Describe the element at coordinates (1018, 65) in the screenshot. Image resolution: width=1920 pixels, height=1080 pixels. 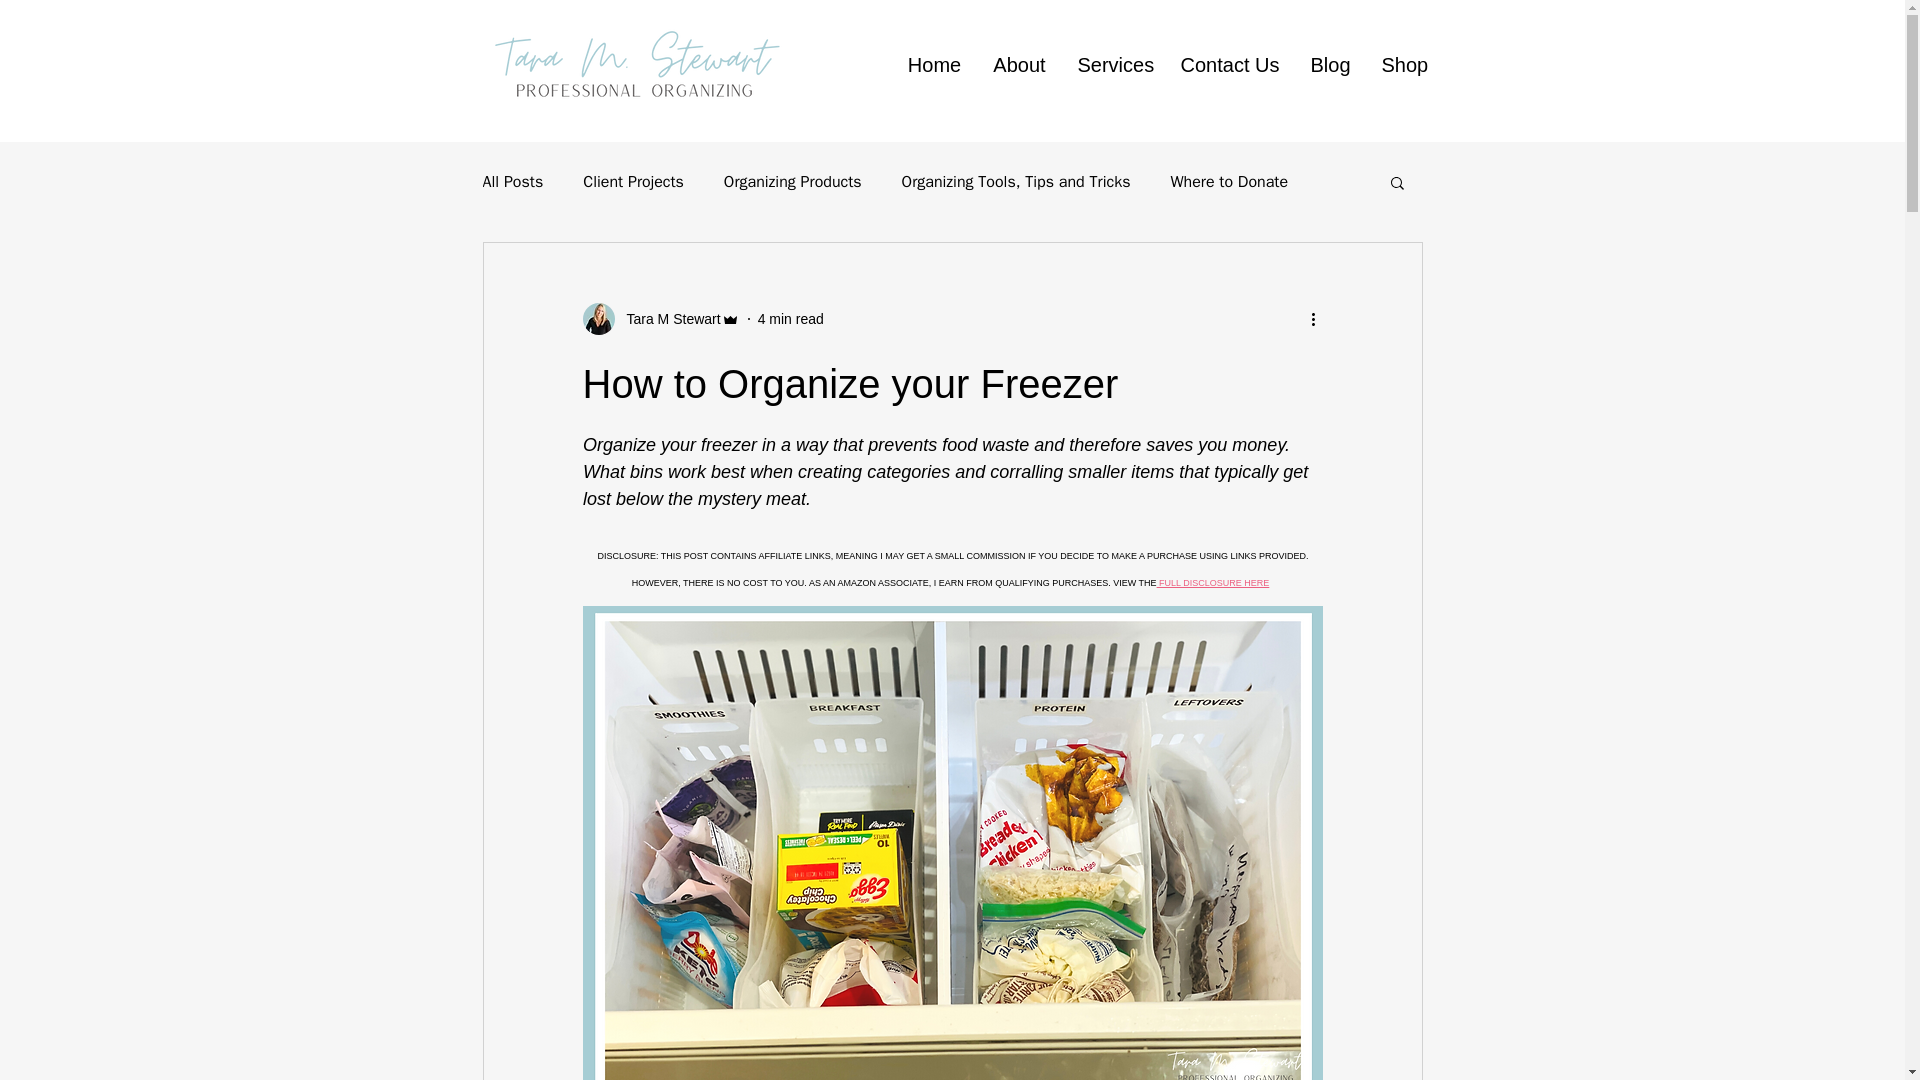
I see `About` at that location.